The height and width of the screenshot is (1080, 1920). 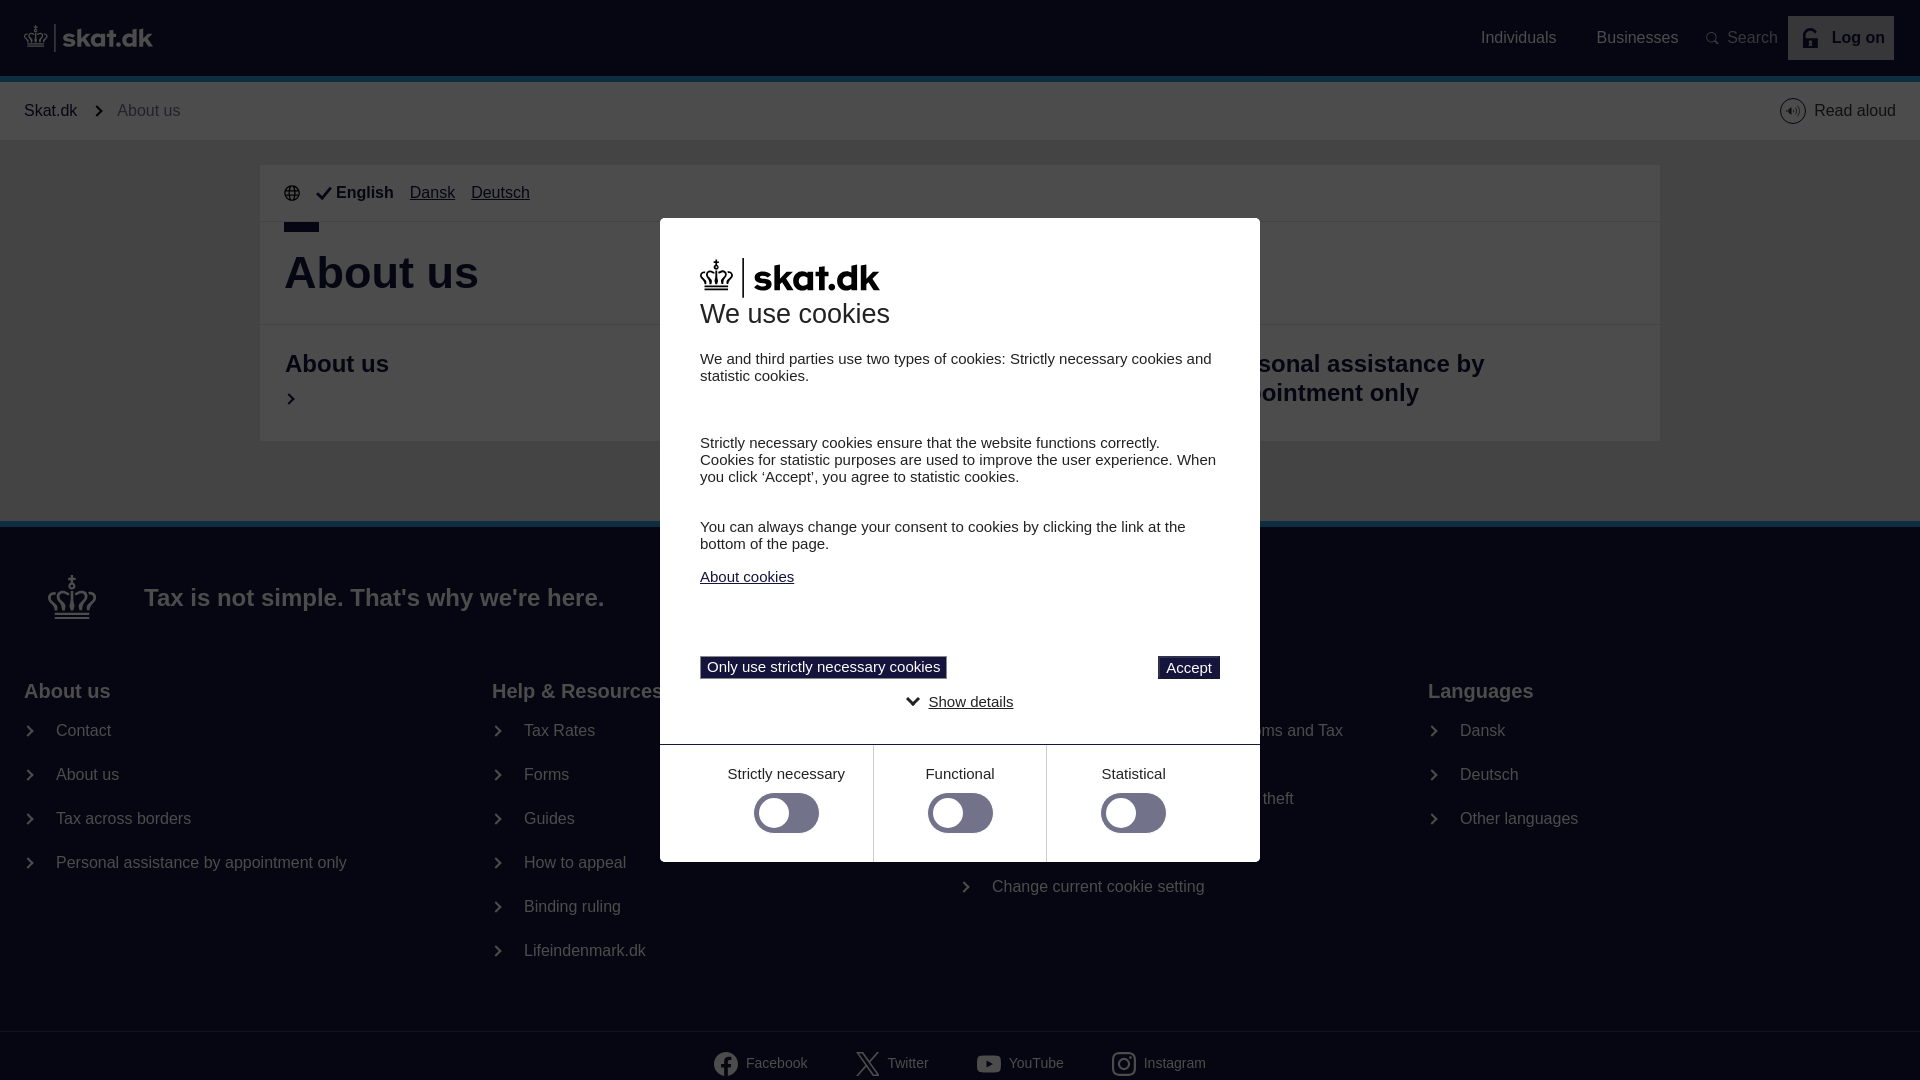 I want to click on Accept, so click(x=1188, y=667).